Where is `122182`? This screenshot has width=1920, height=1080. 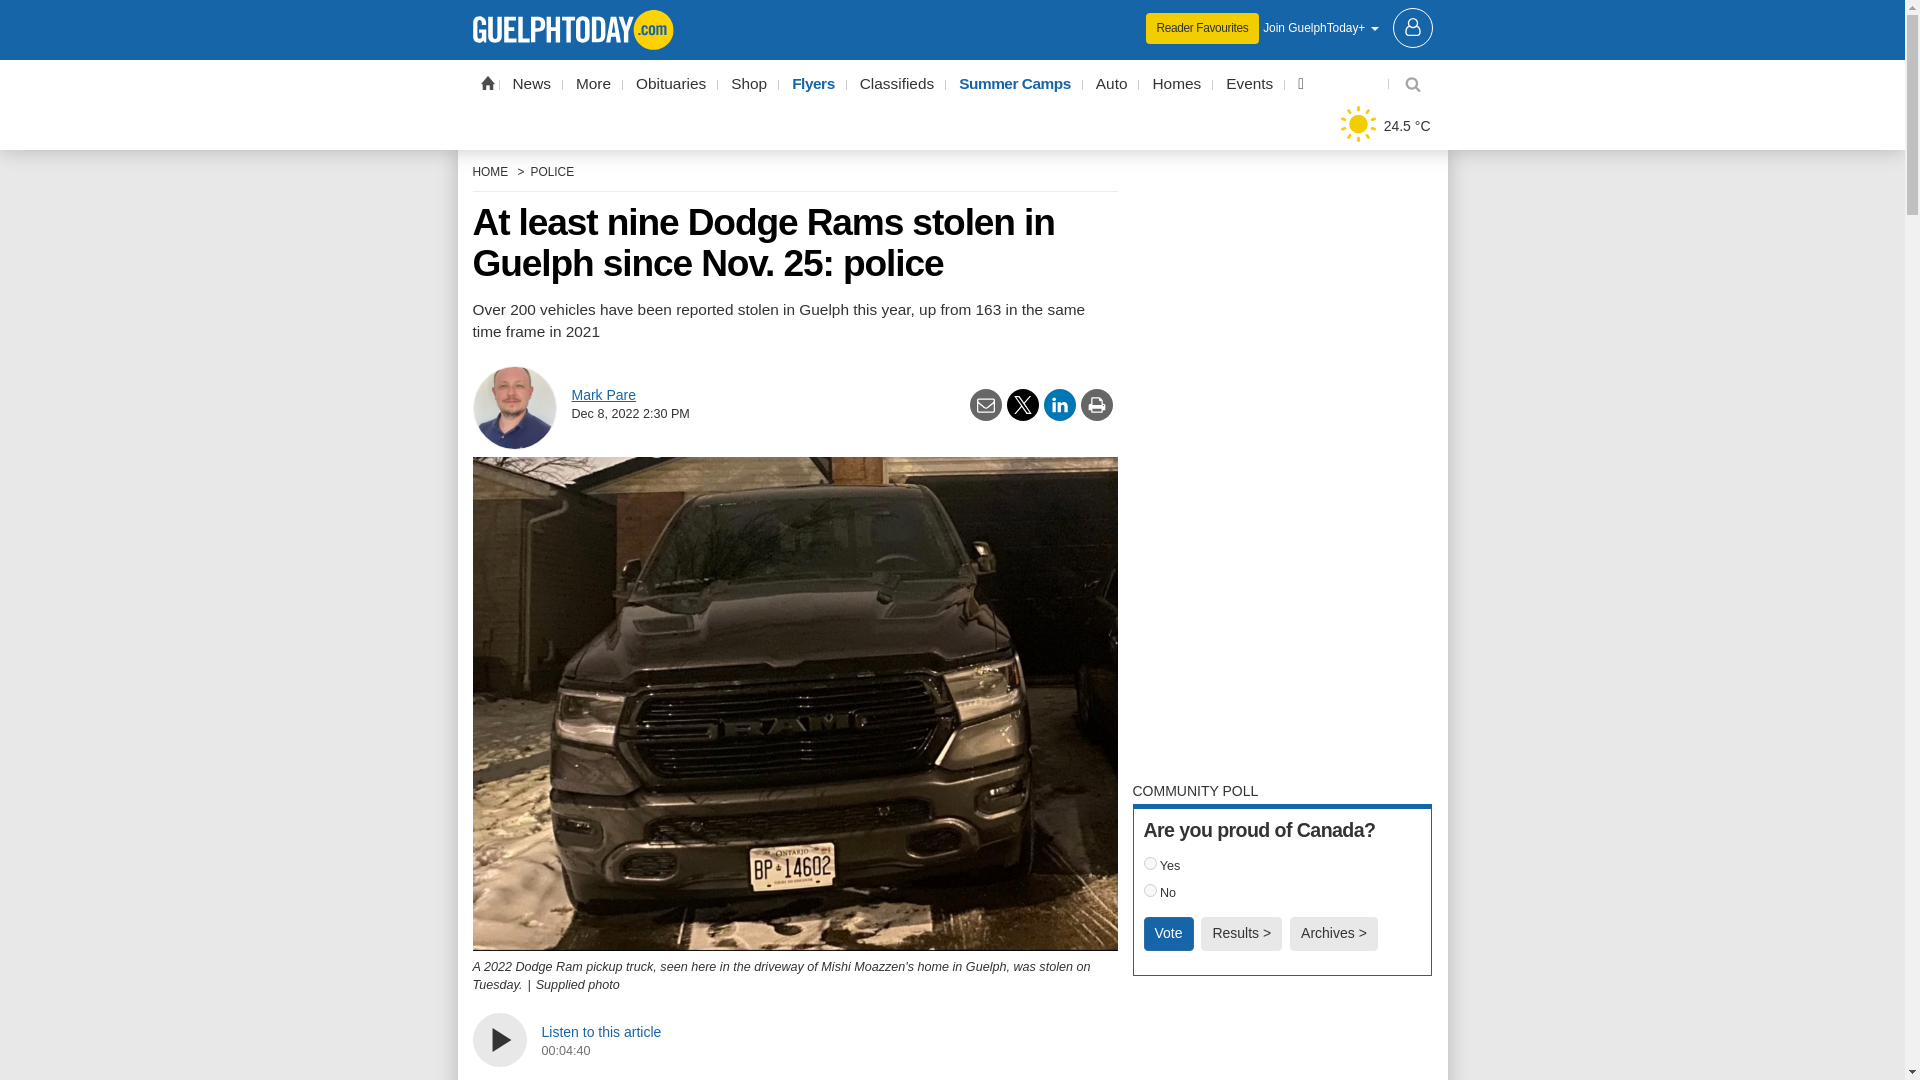
122182 is located at coordinates (1150, 862).